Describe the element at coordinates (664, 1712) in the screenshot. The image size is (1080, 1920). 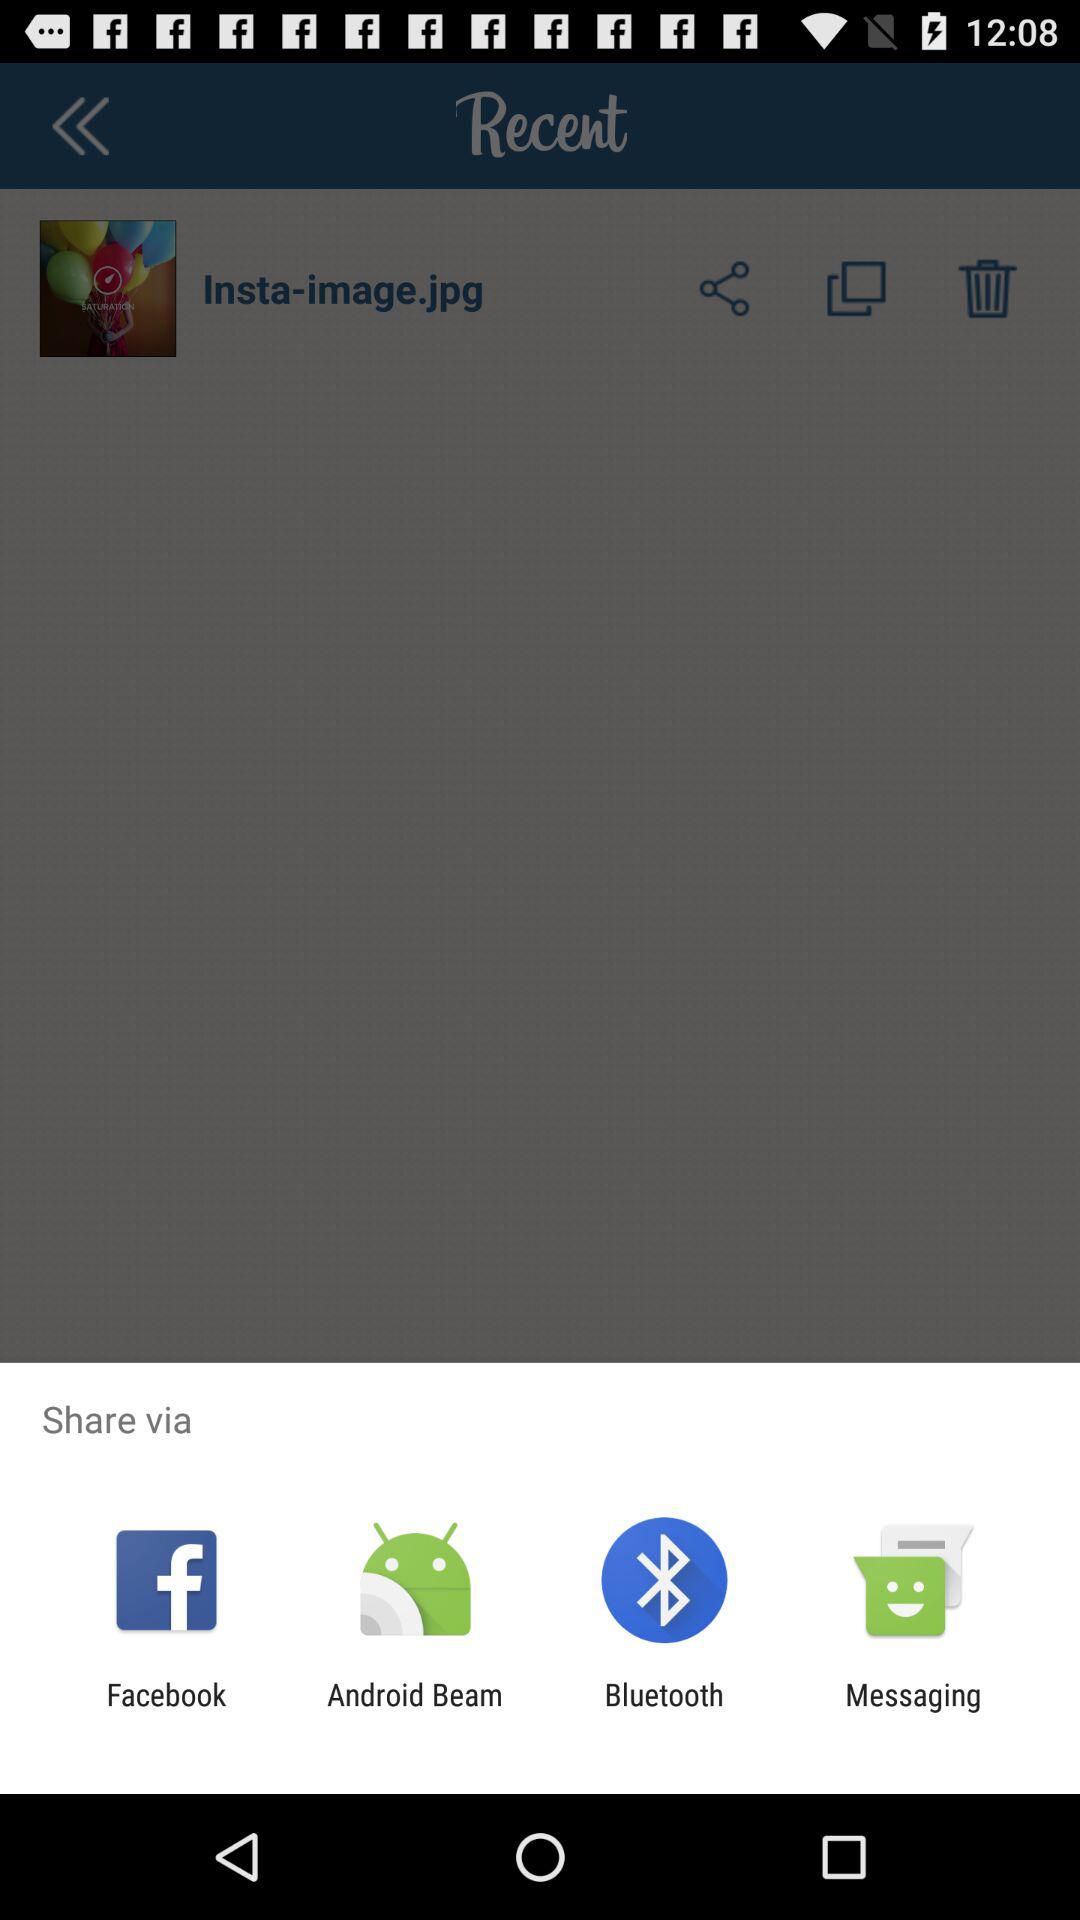
I see `open item next to the messaging` at that location.